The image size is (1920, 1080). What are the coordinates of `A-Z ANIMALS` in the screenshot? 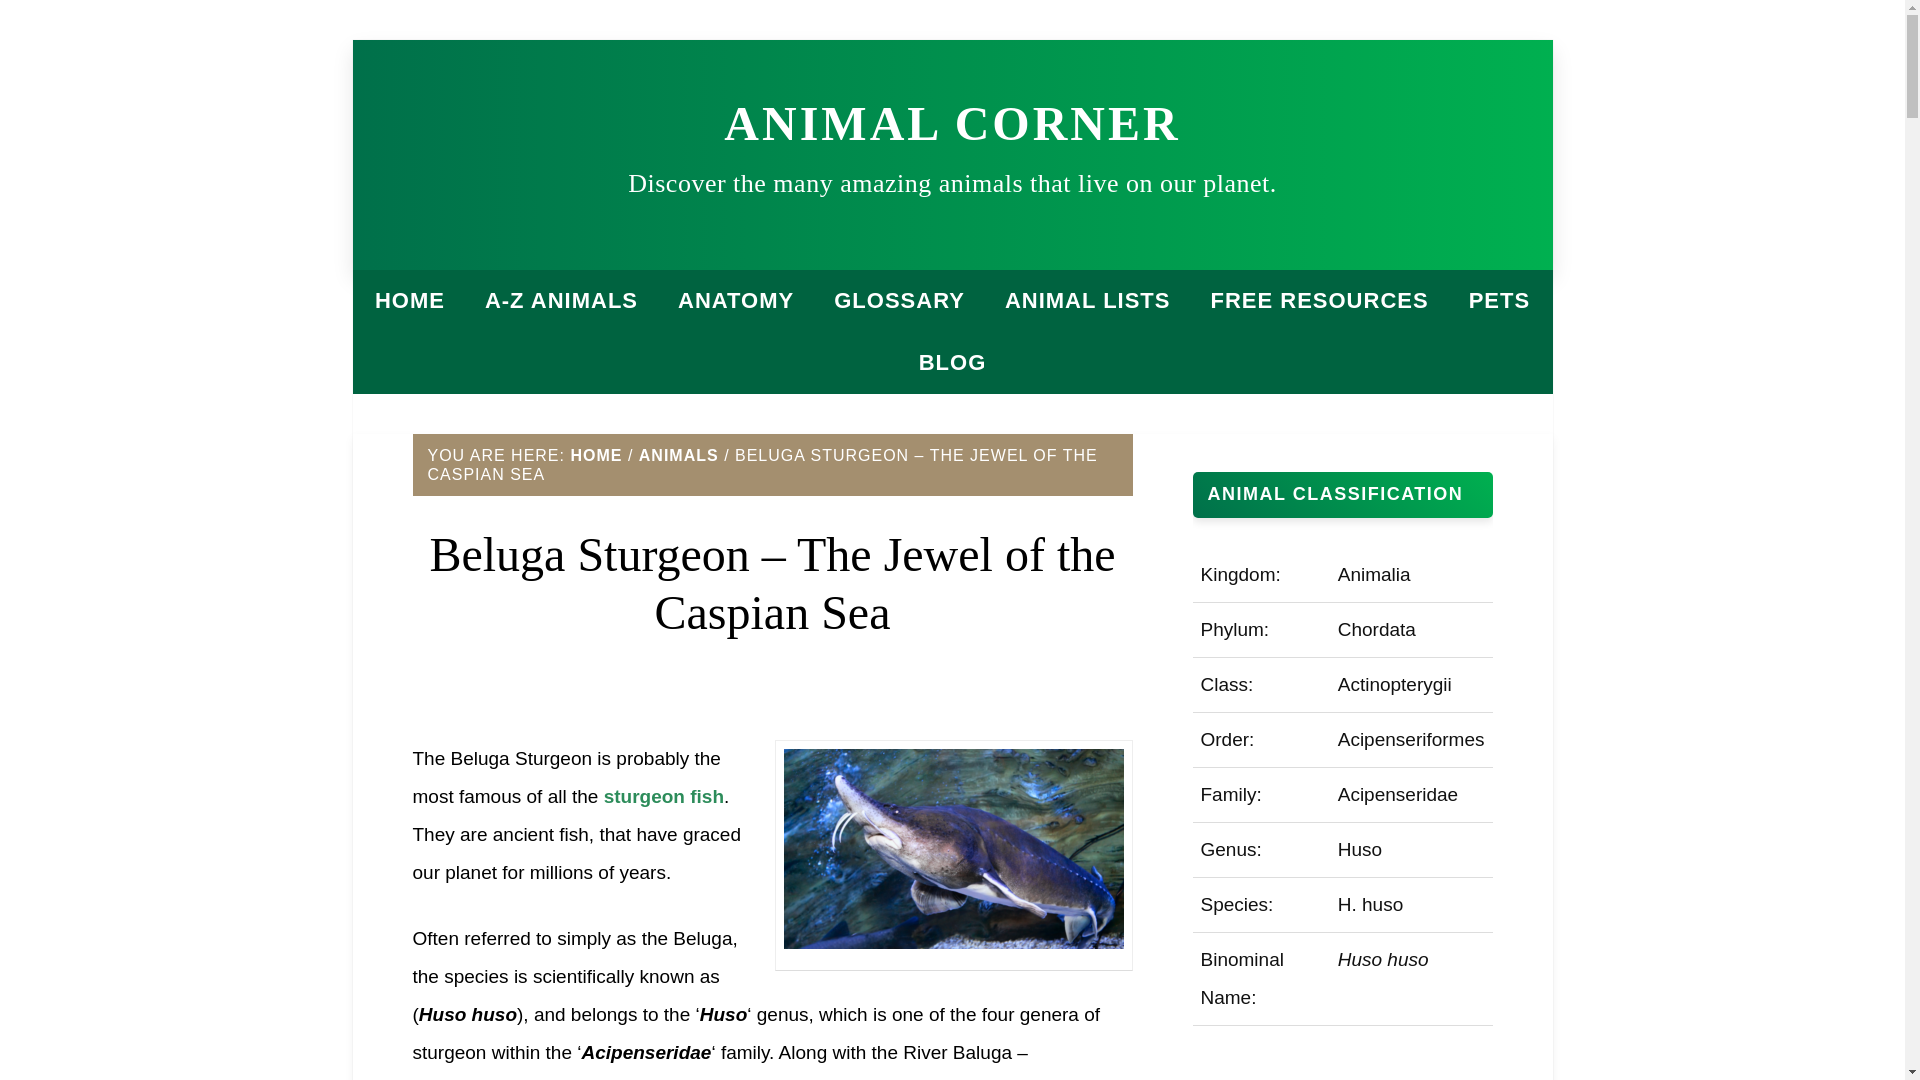 It's located at (561, 300).